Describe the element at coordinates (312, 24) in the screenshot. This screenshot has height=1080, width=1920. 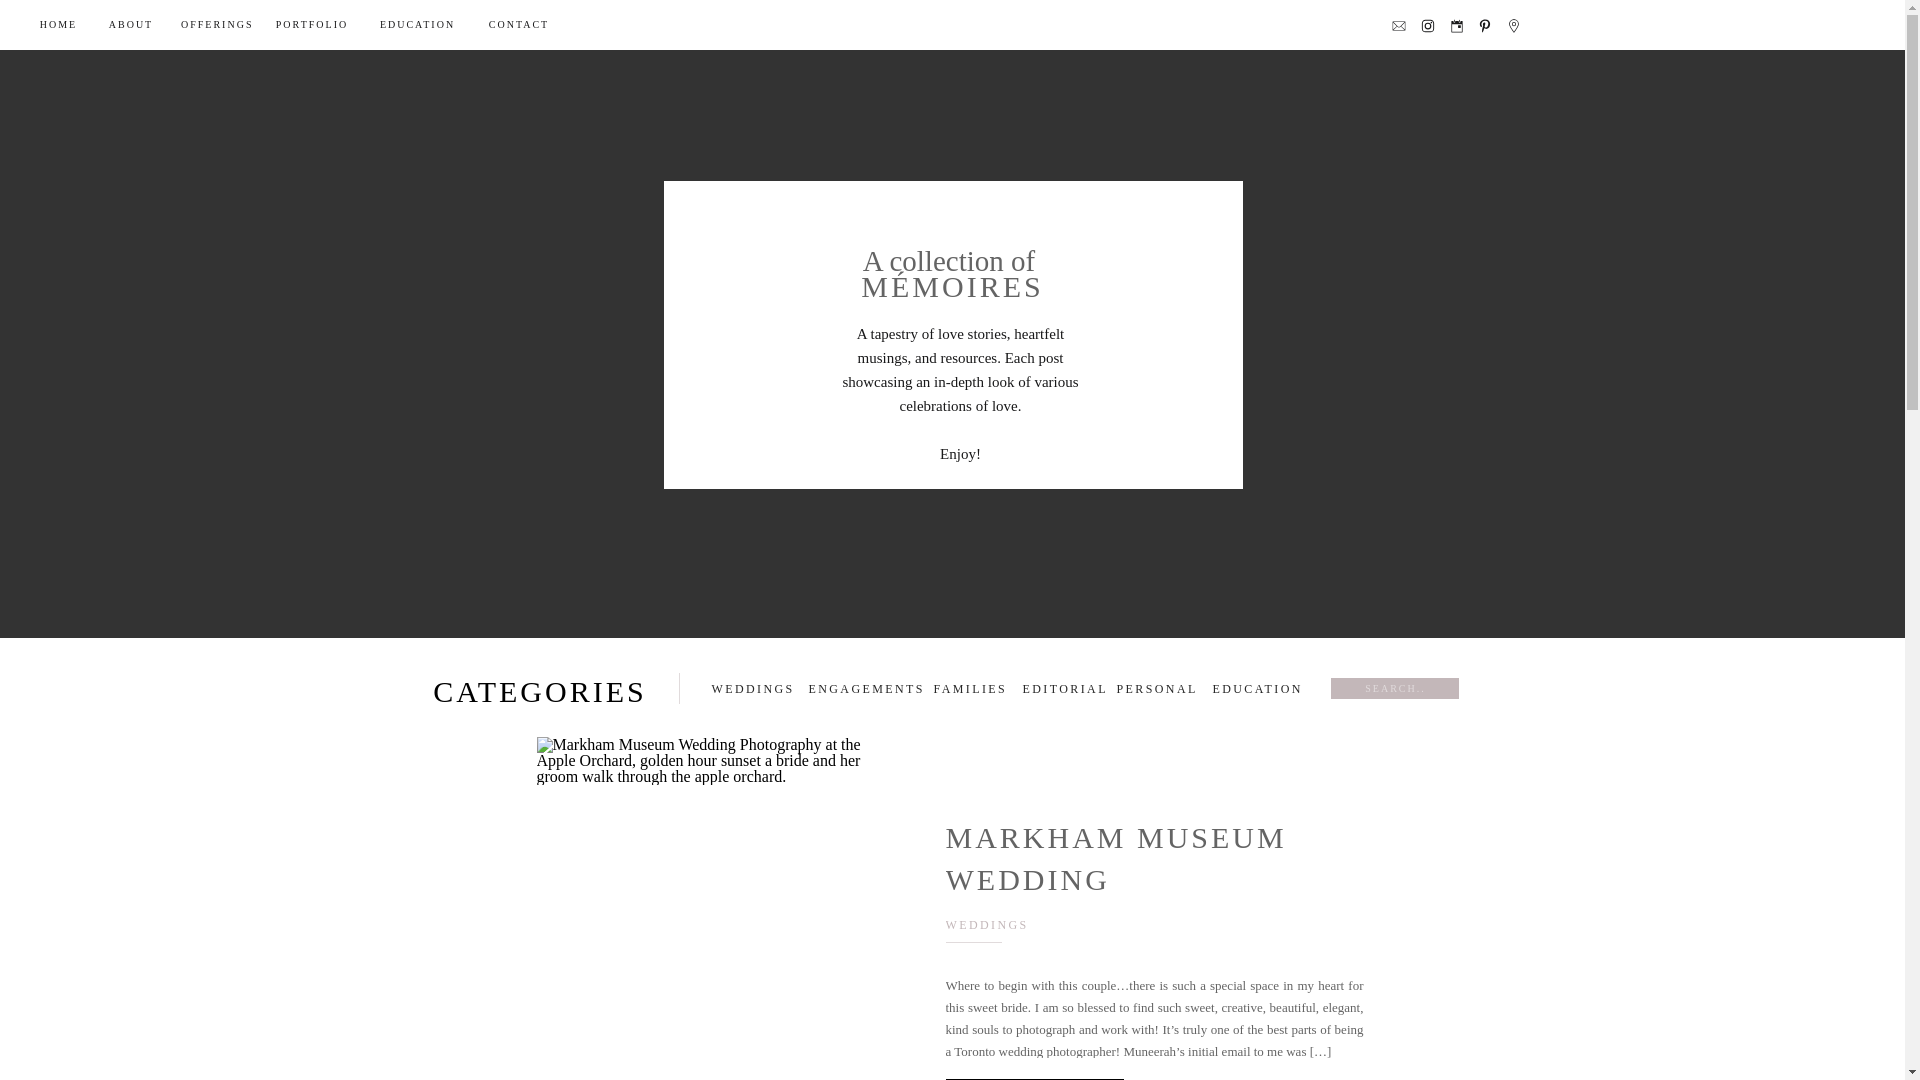
I see `PORTFOLIO` at that location.